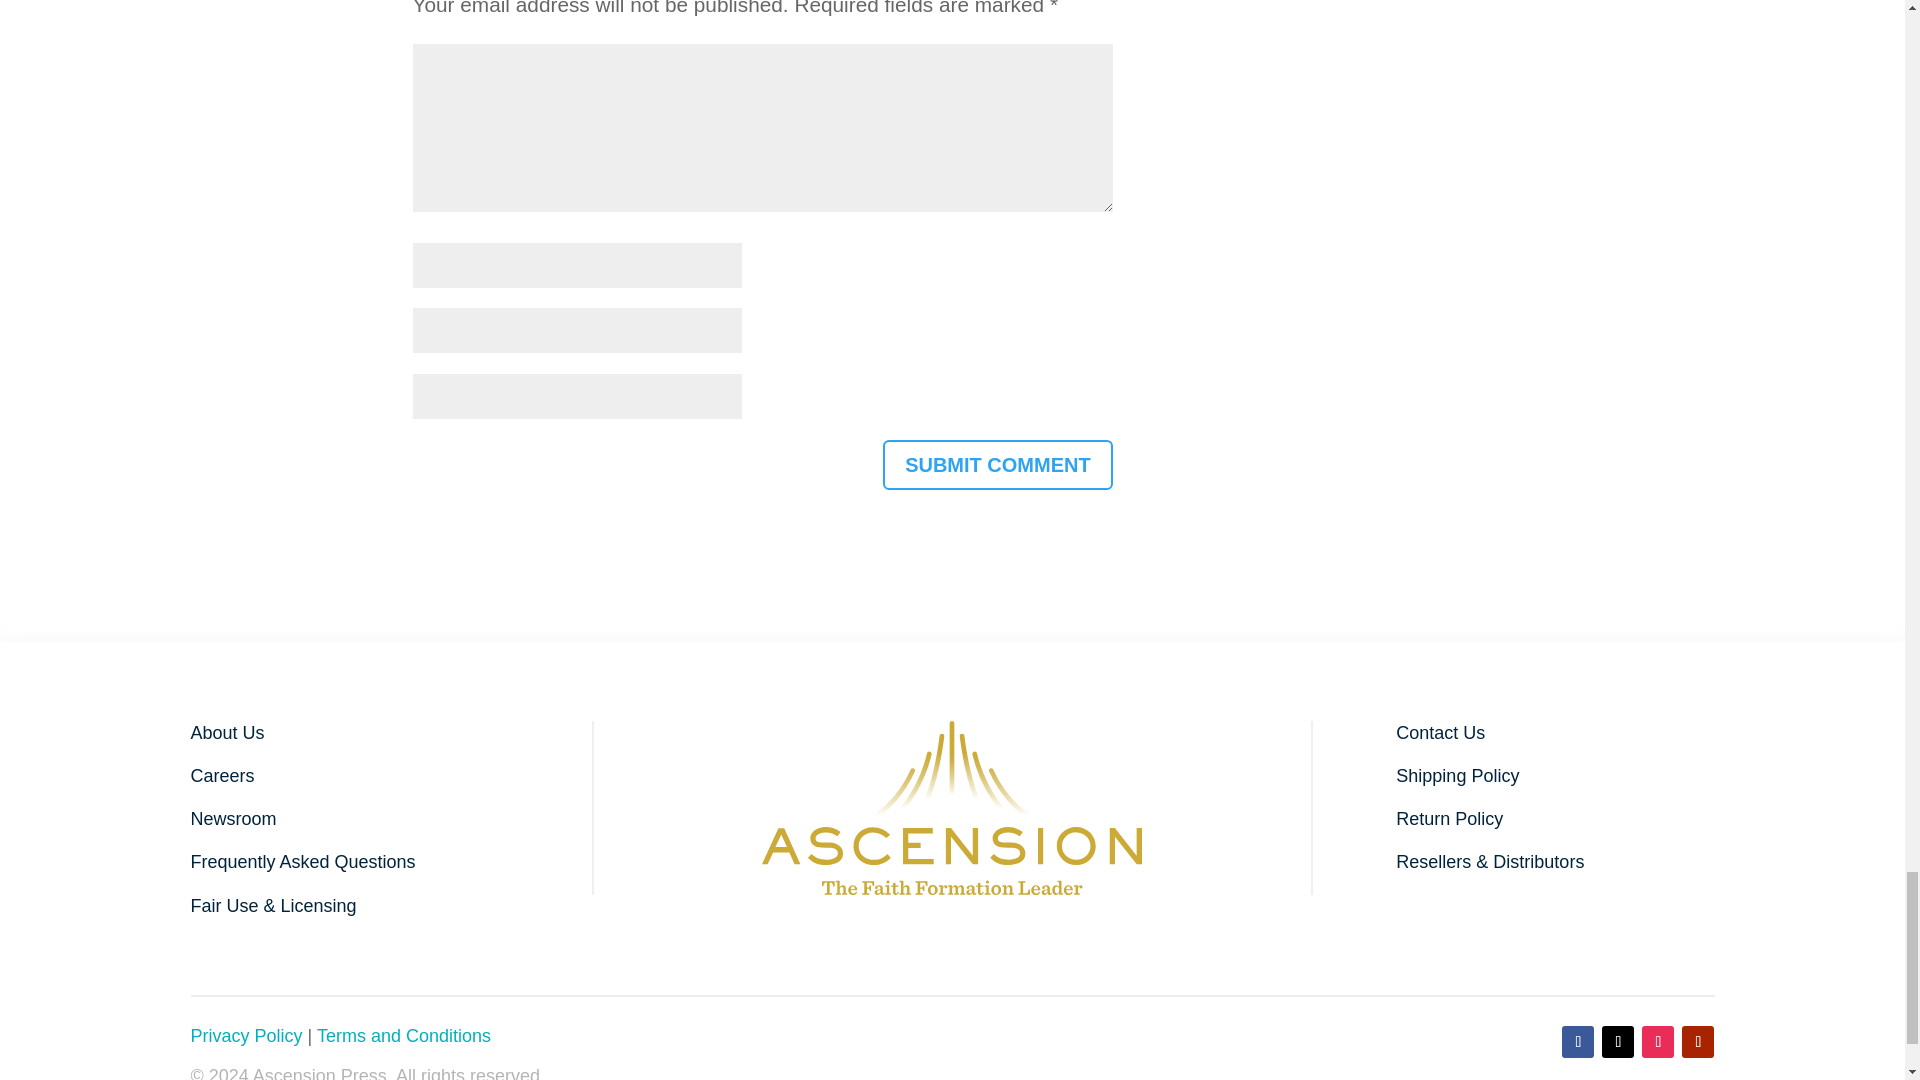 This screenshot has height=1080, width=1920. Describe the element at coordinates (1617, 1042) in the screenshot. I see `Follow on X` at that location.